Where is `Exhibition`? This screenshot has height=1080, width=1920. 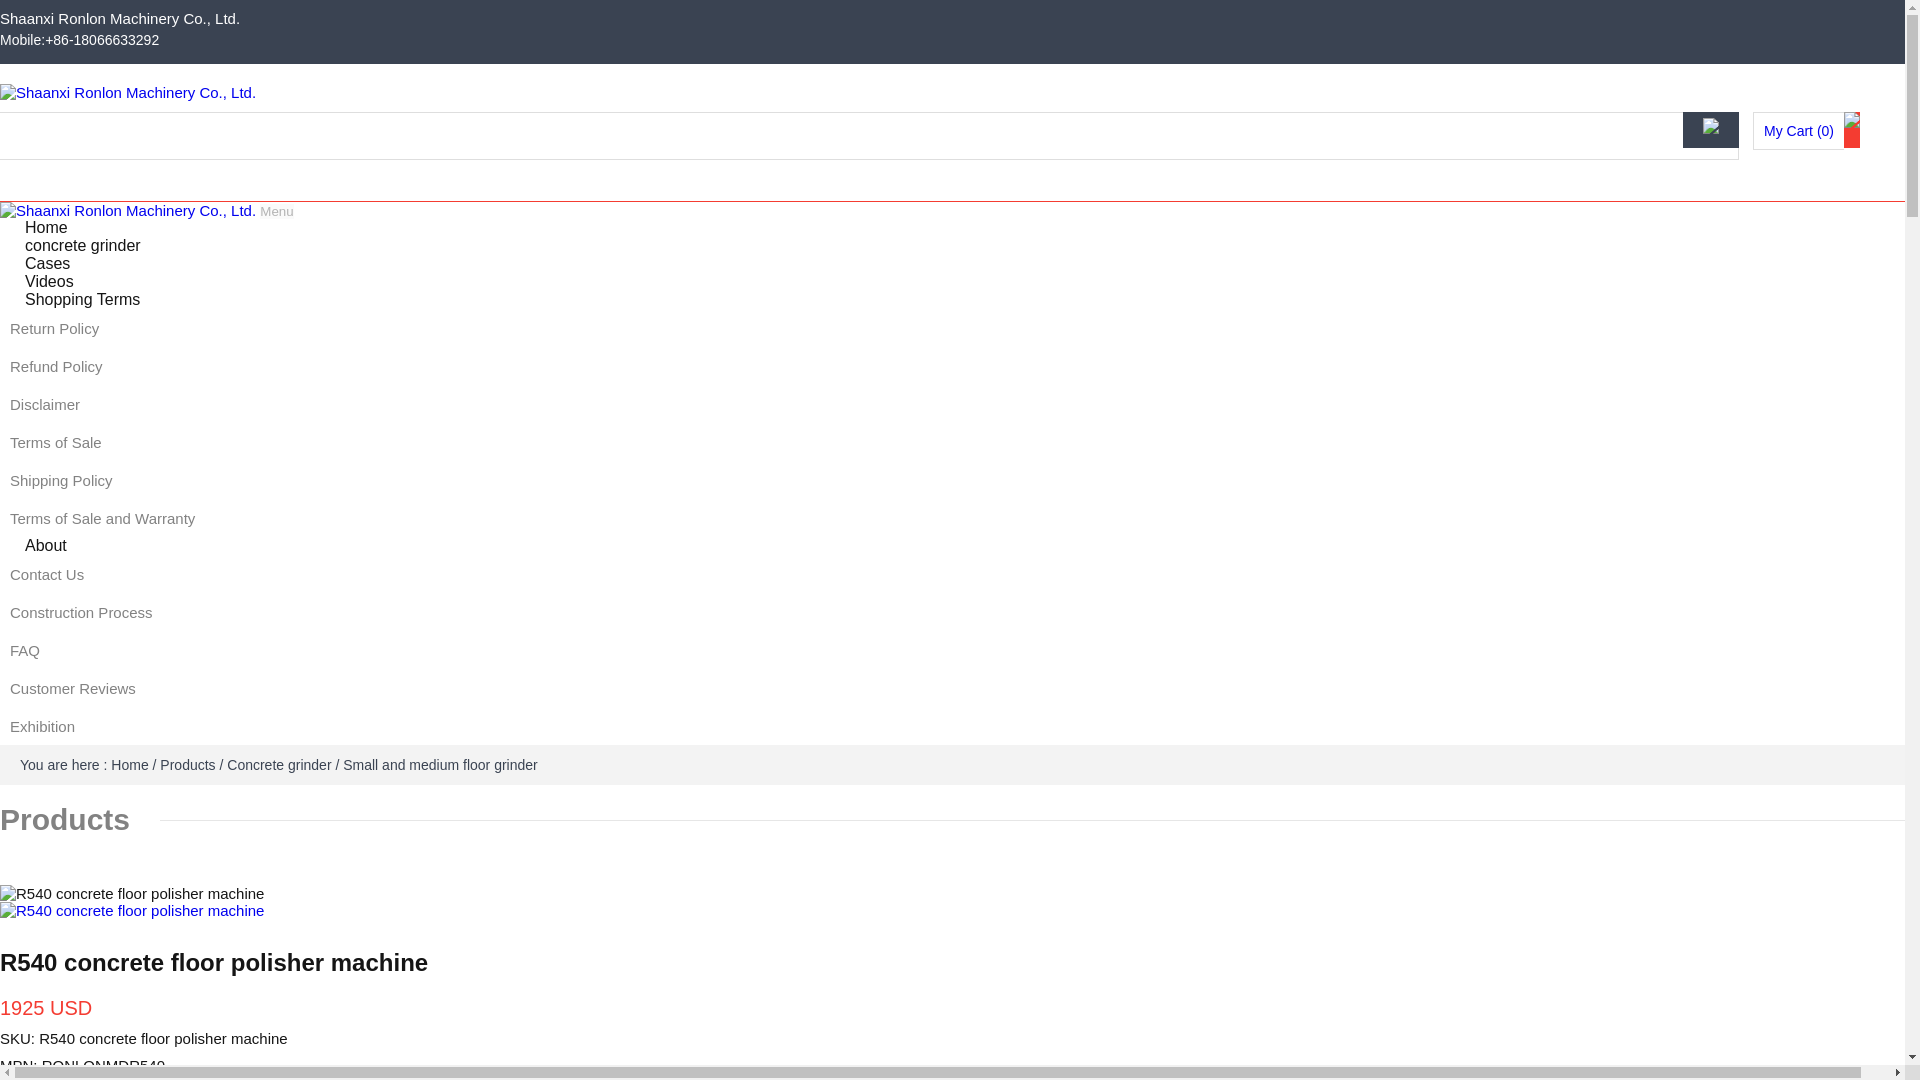 Exhibition is located at coordinates (952, 726).